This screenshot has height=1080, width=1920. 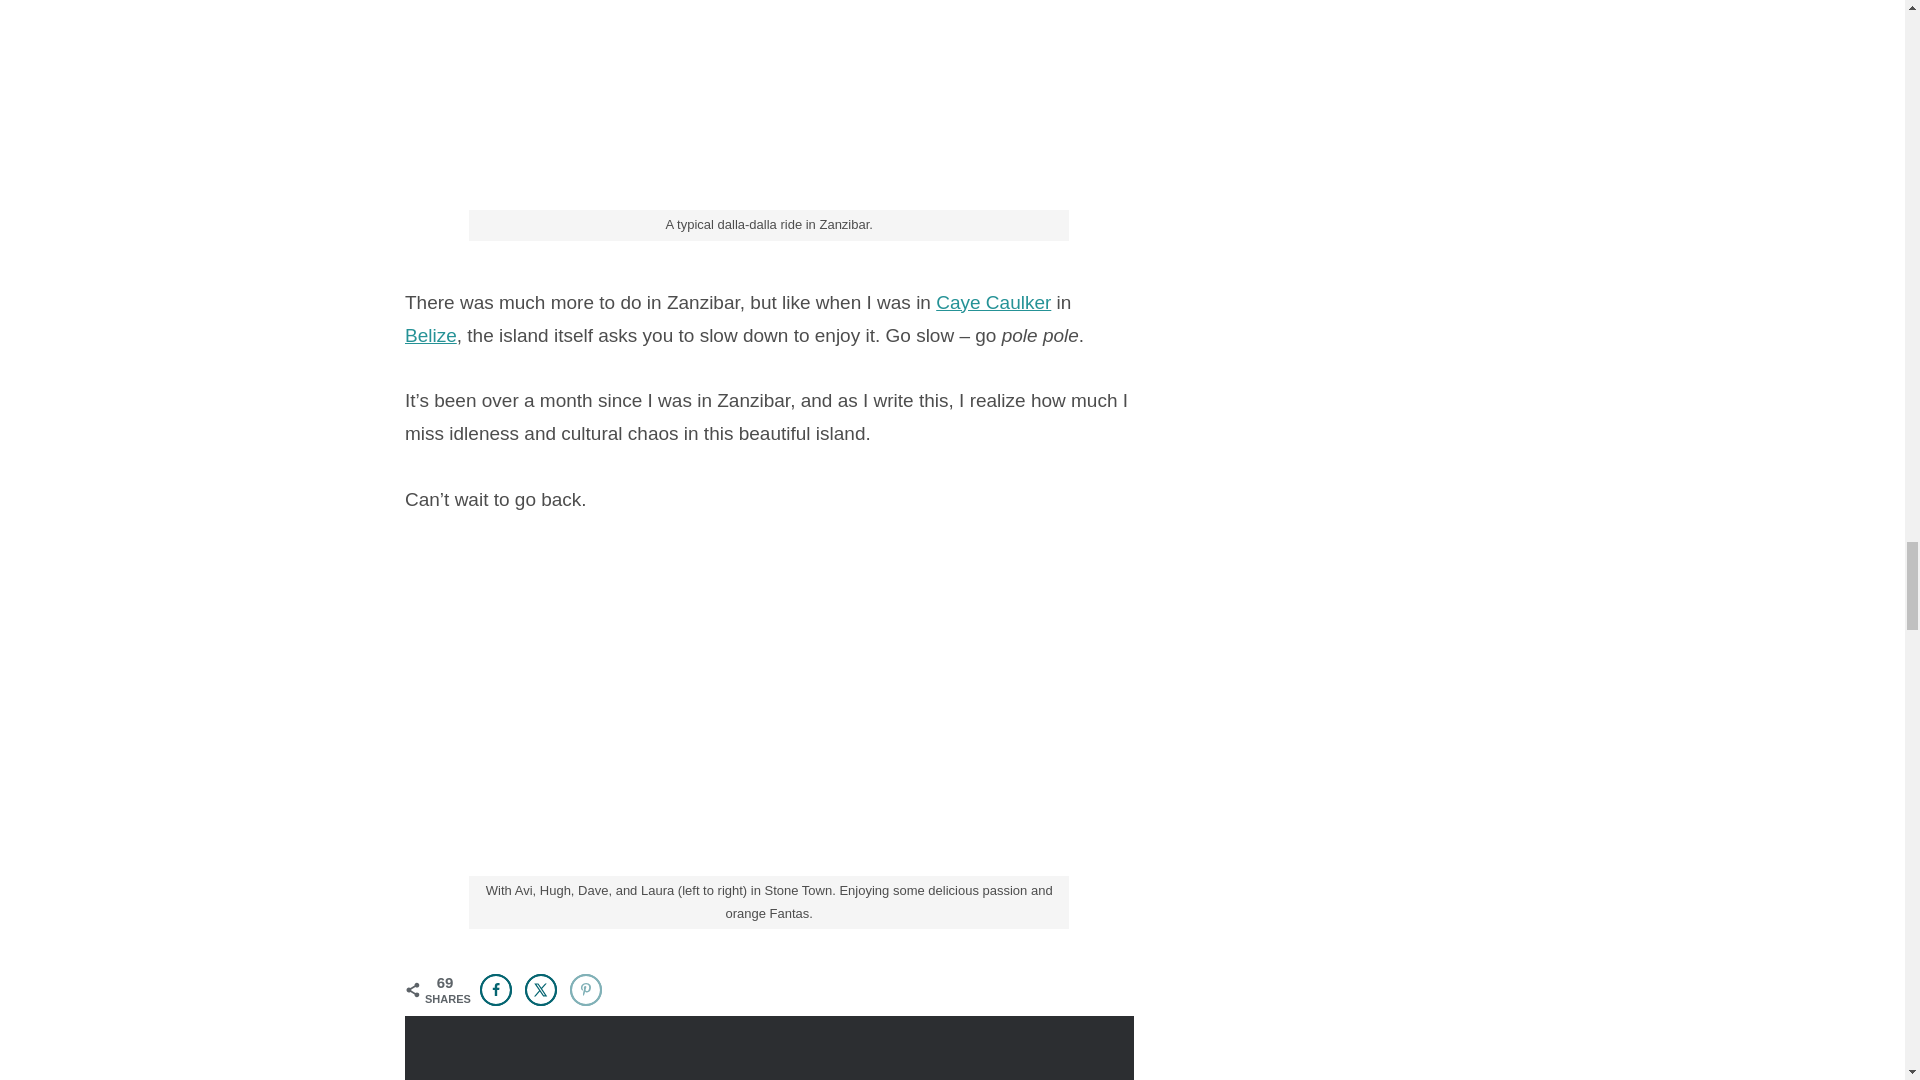 What do you see at coordinates (540, 990) in the screenshot?
I see `Share on X` at bounding box center [540, 990].